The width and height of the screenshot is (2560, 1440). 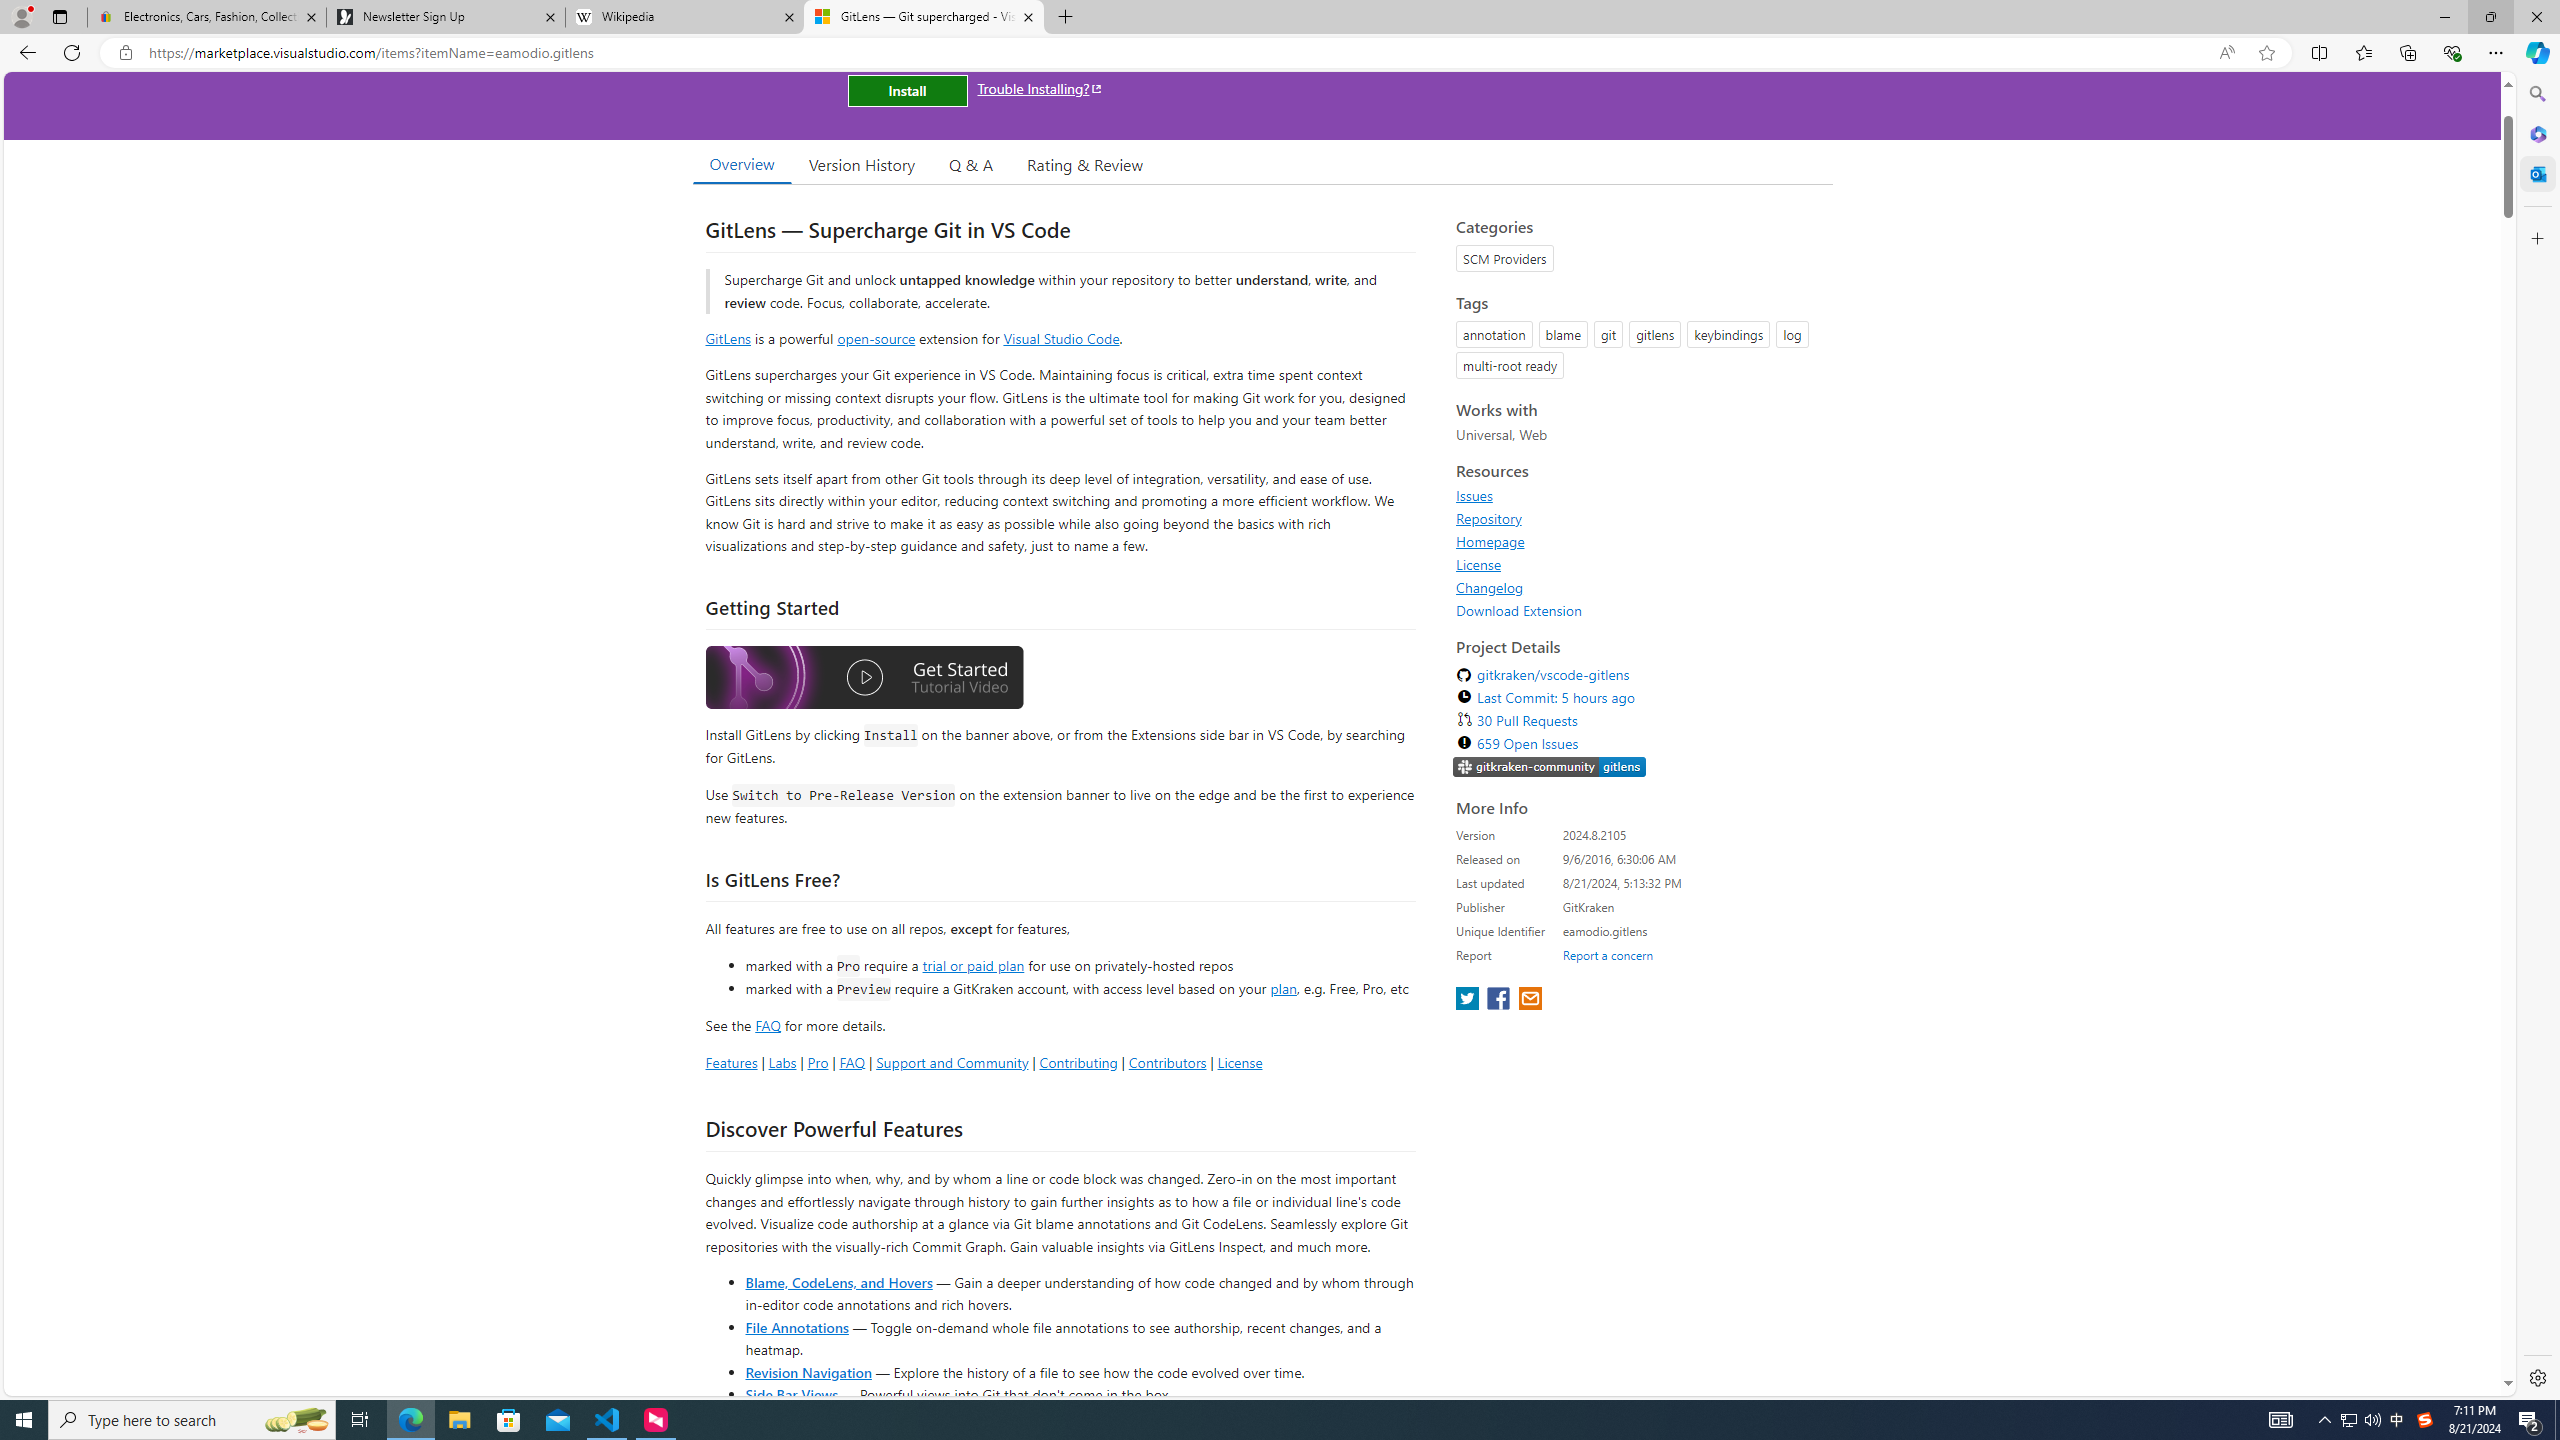 What do you see at coordinates (1550, 768) in the screenshot?
I see `https://slack.gitkraken.com//` at bounding box center [1550, 768].